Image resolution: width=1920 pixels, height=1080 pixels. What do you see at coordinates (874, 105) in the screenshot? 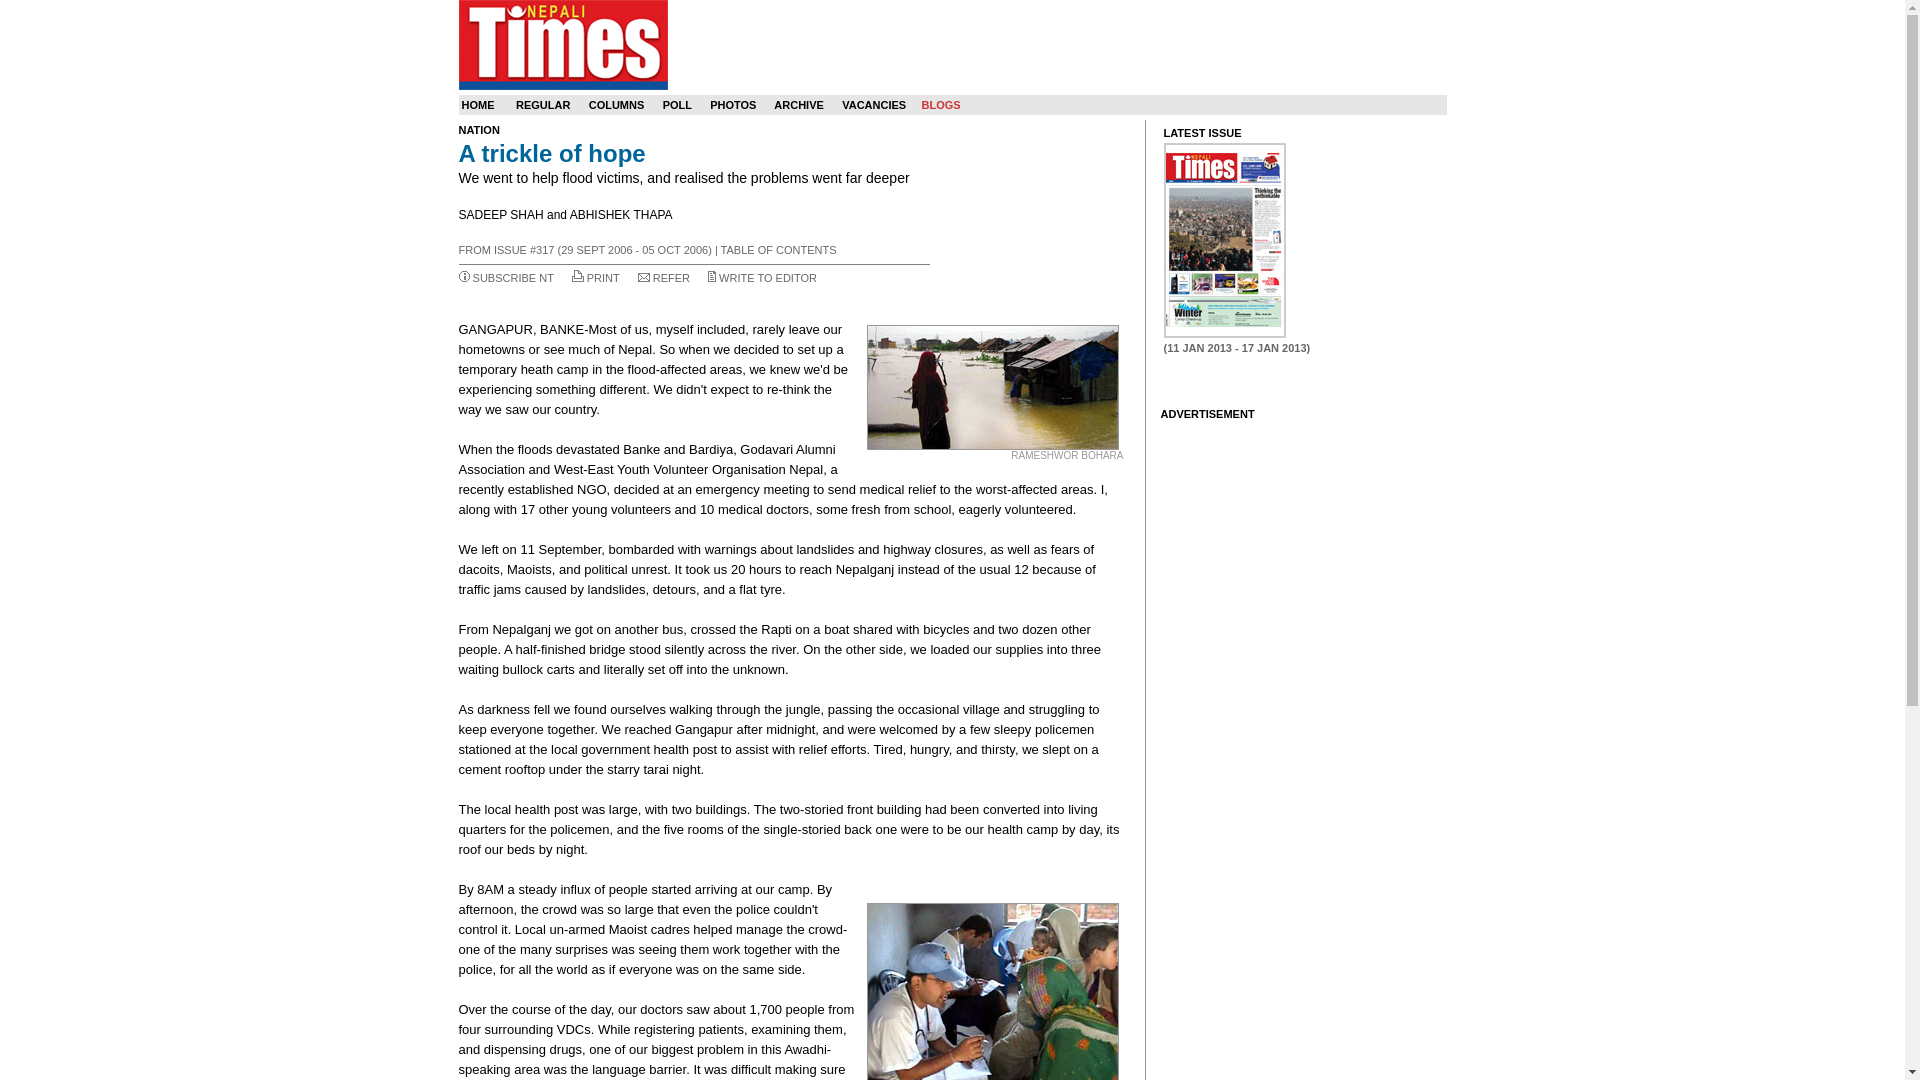
I see `VACANCIES` at bounding box center [874, 105].